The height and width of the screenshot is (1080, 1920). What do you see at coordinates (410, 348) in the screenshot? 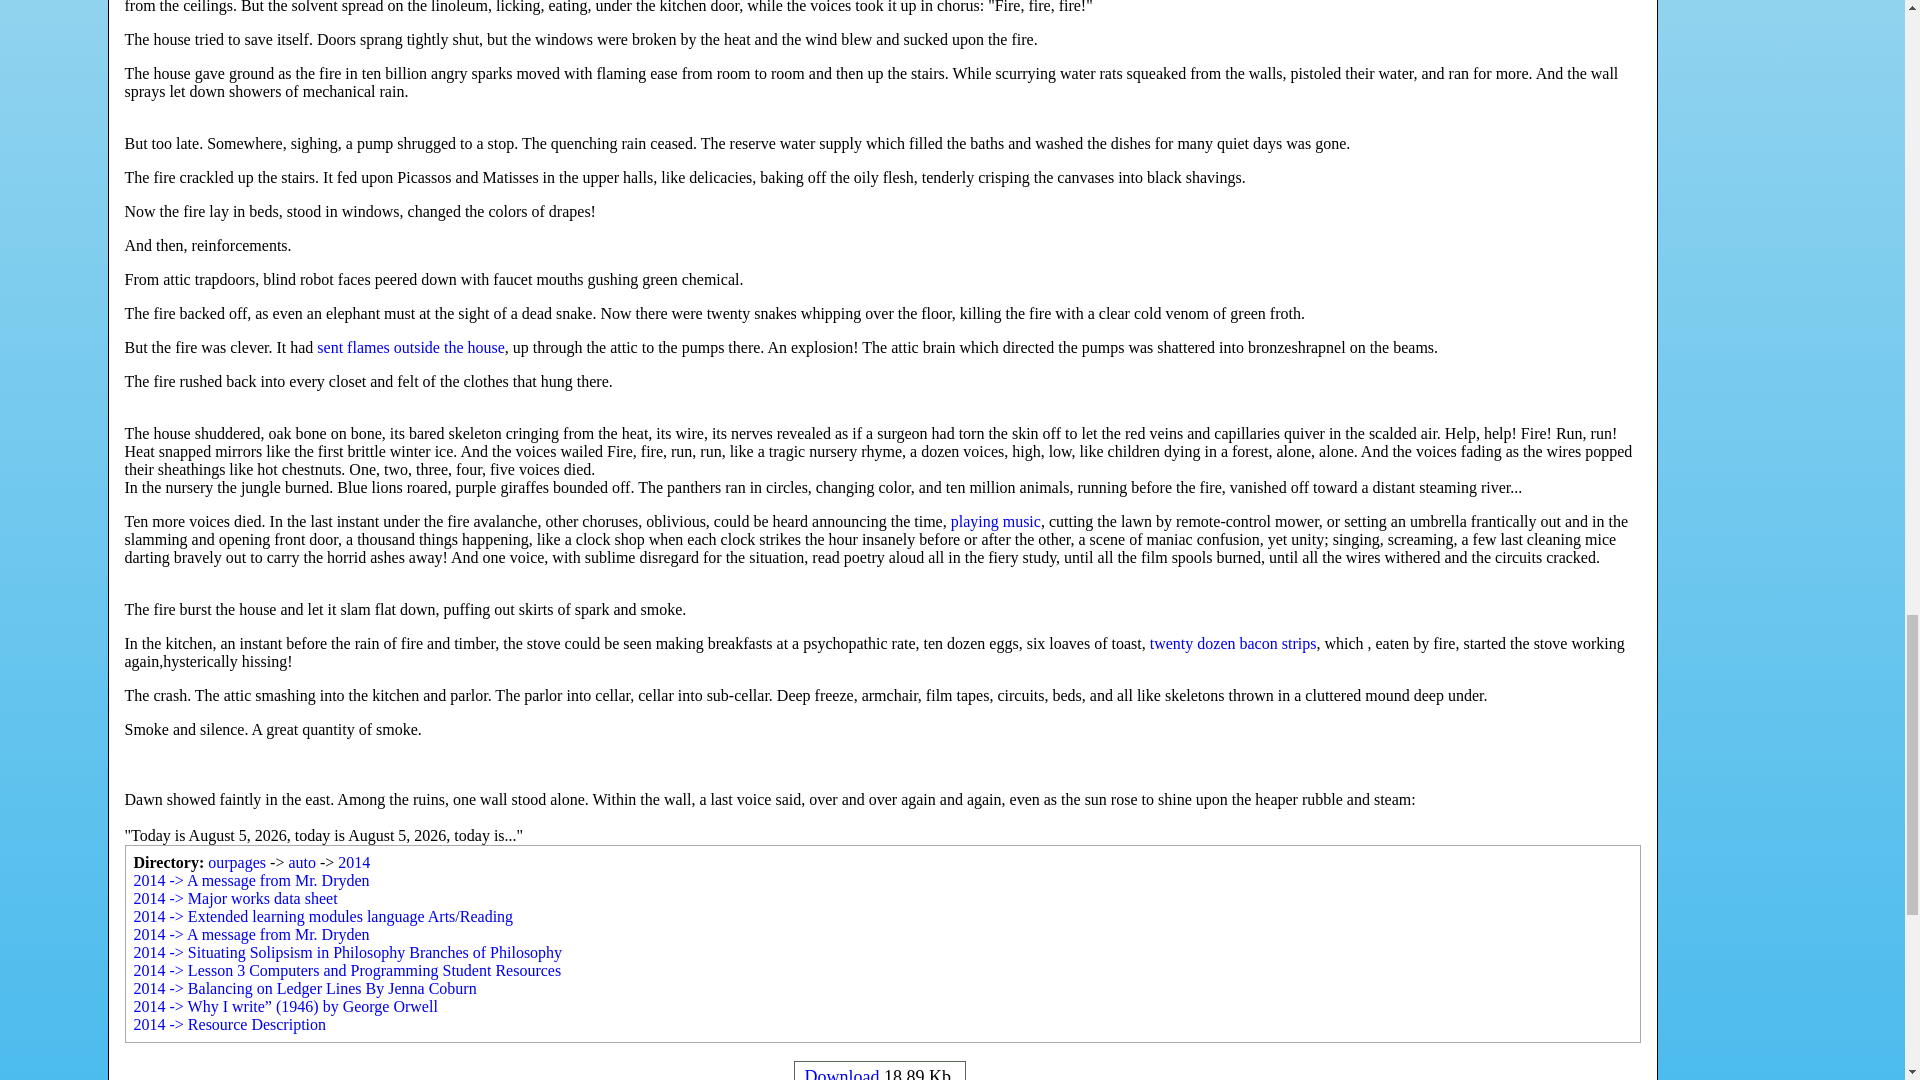
I see `sent flames outside the house` at bounding box center [410, 348].